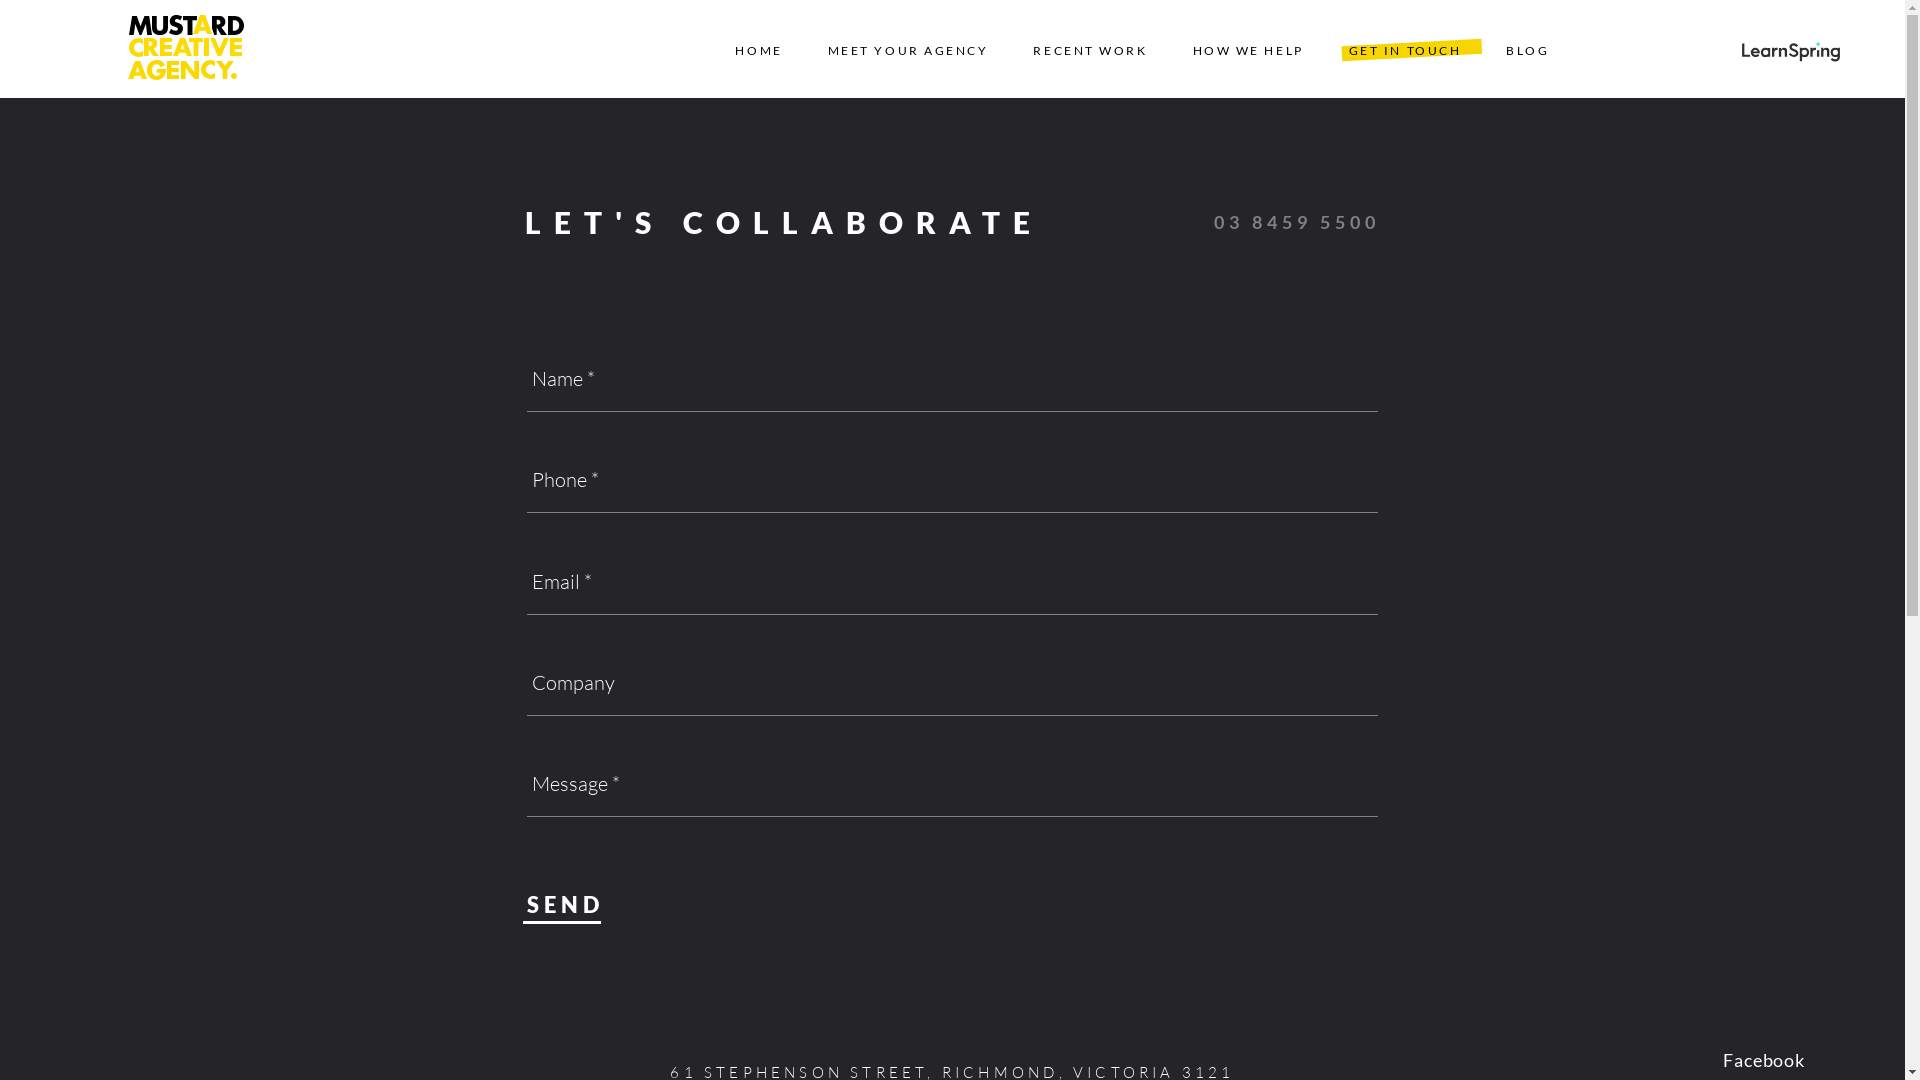 The image size is (1920, 1080). Describe the element at coordinates (1760, 1060) in the screenshot. I see `Facebook` at that location.